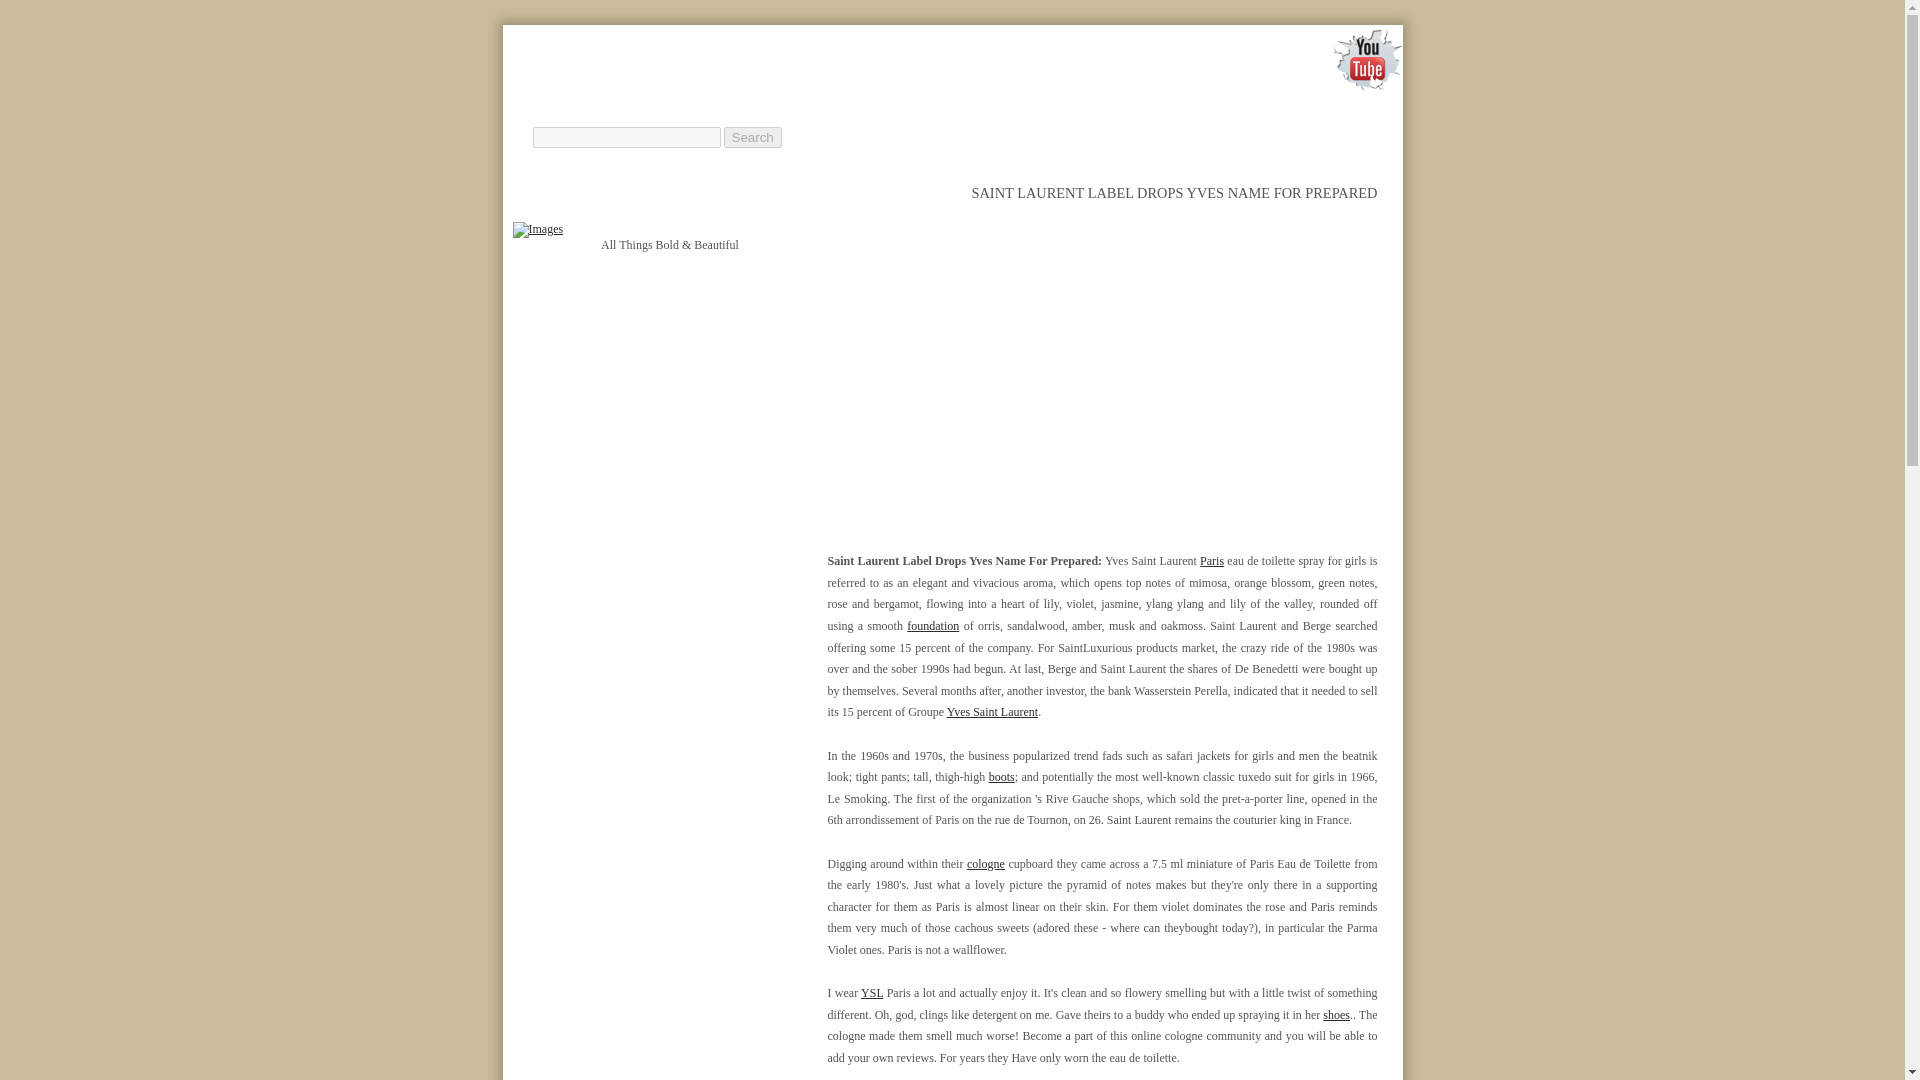 This screenshot has height=1080, width=1920. What do you see at coordinates (952, 110) in the screenshot?
I see `HOMEPAGE` at bounding box center [952, 110].